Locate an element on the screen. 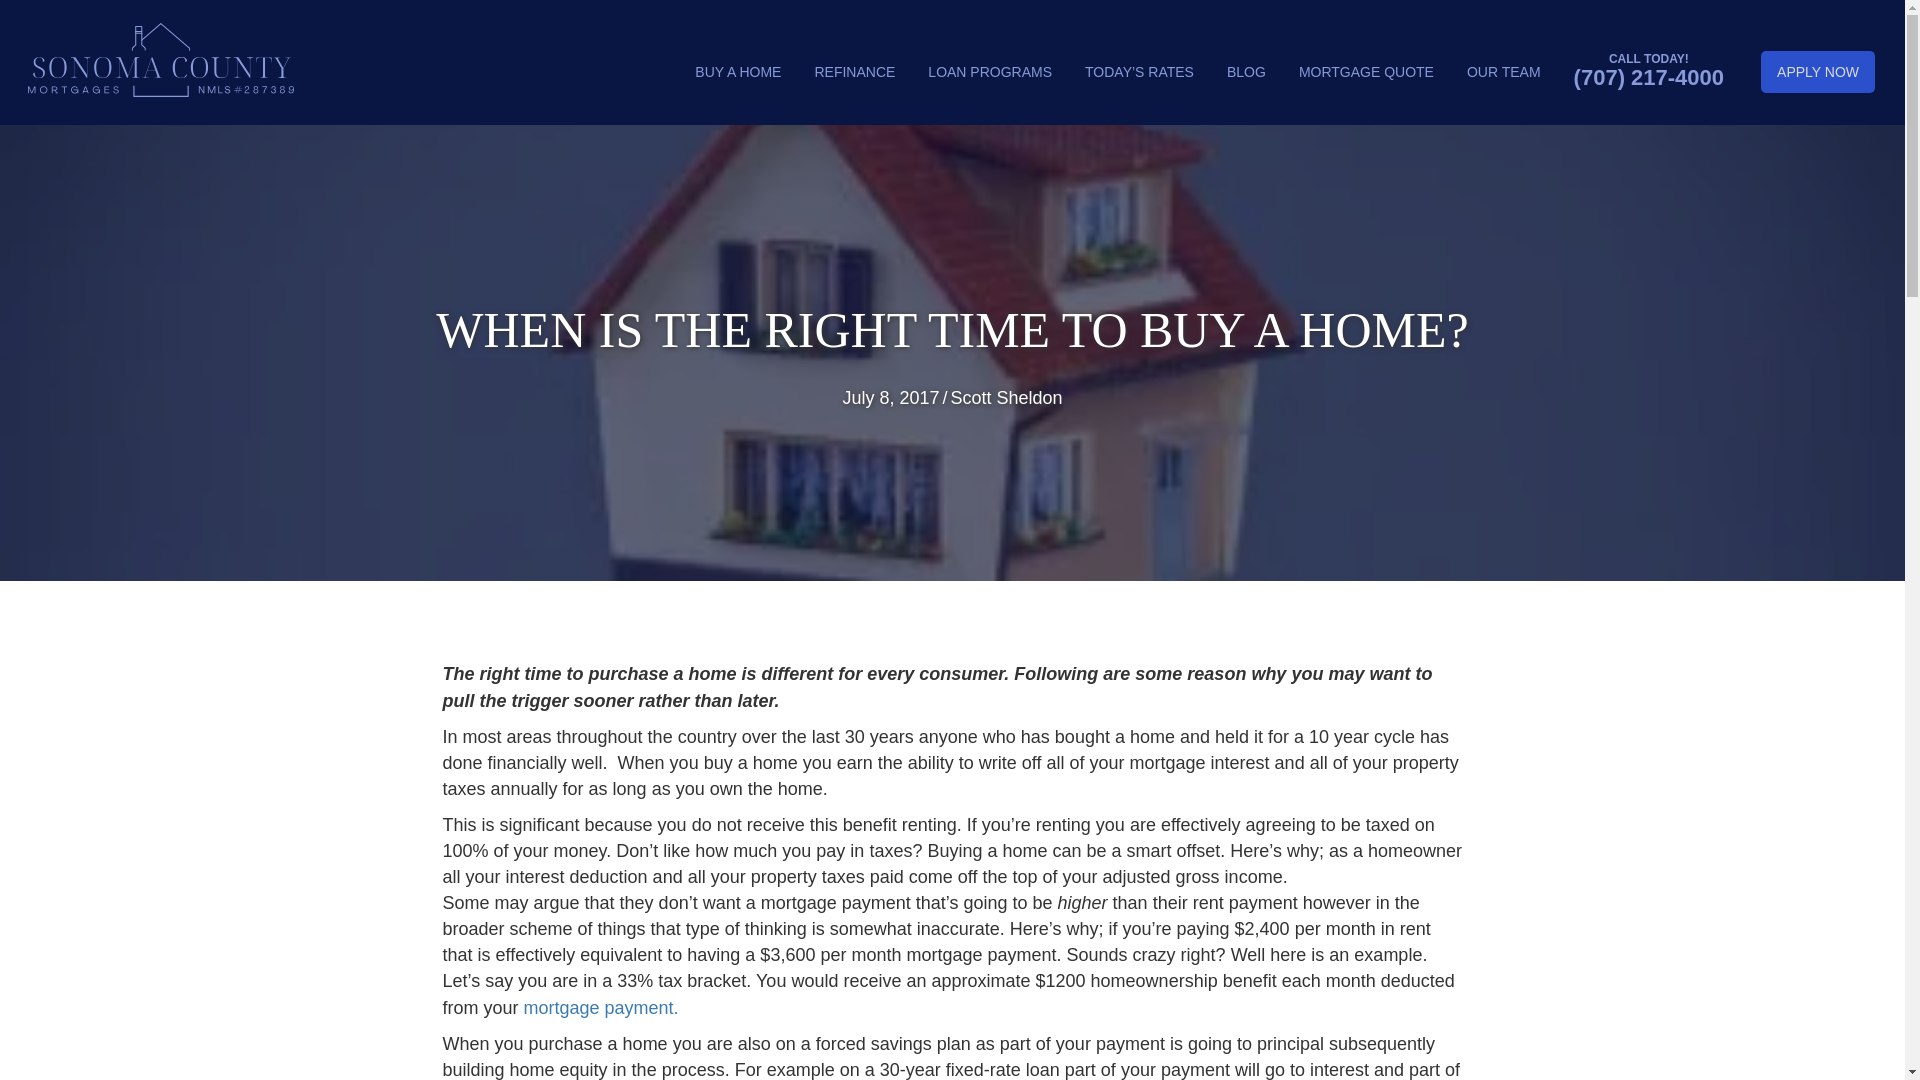 Image resolution: width=1920 pixels, height=1080 pixels. BUY A HOME is located at coordinates (738, 71).